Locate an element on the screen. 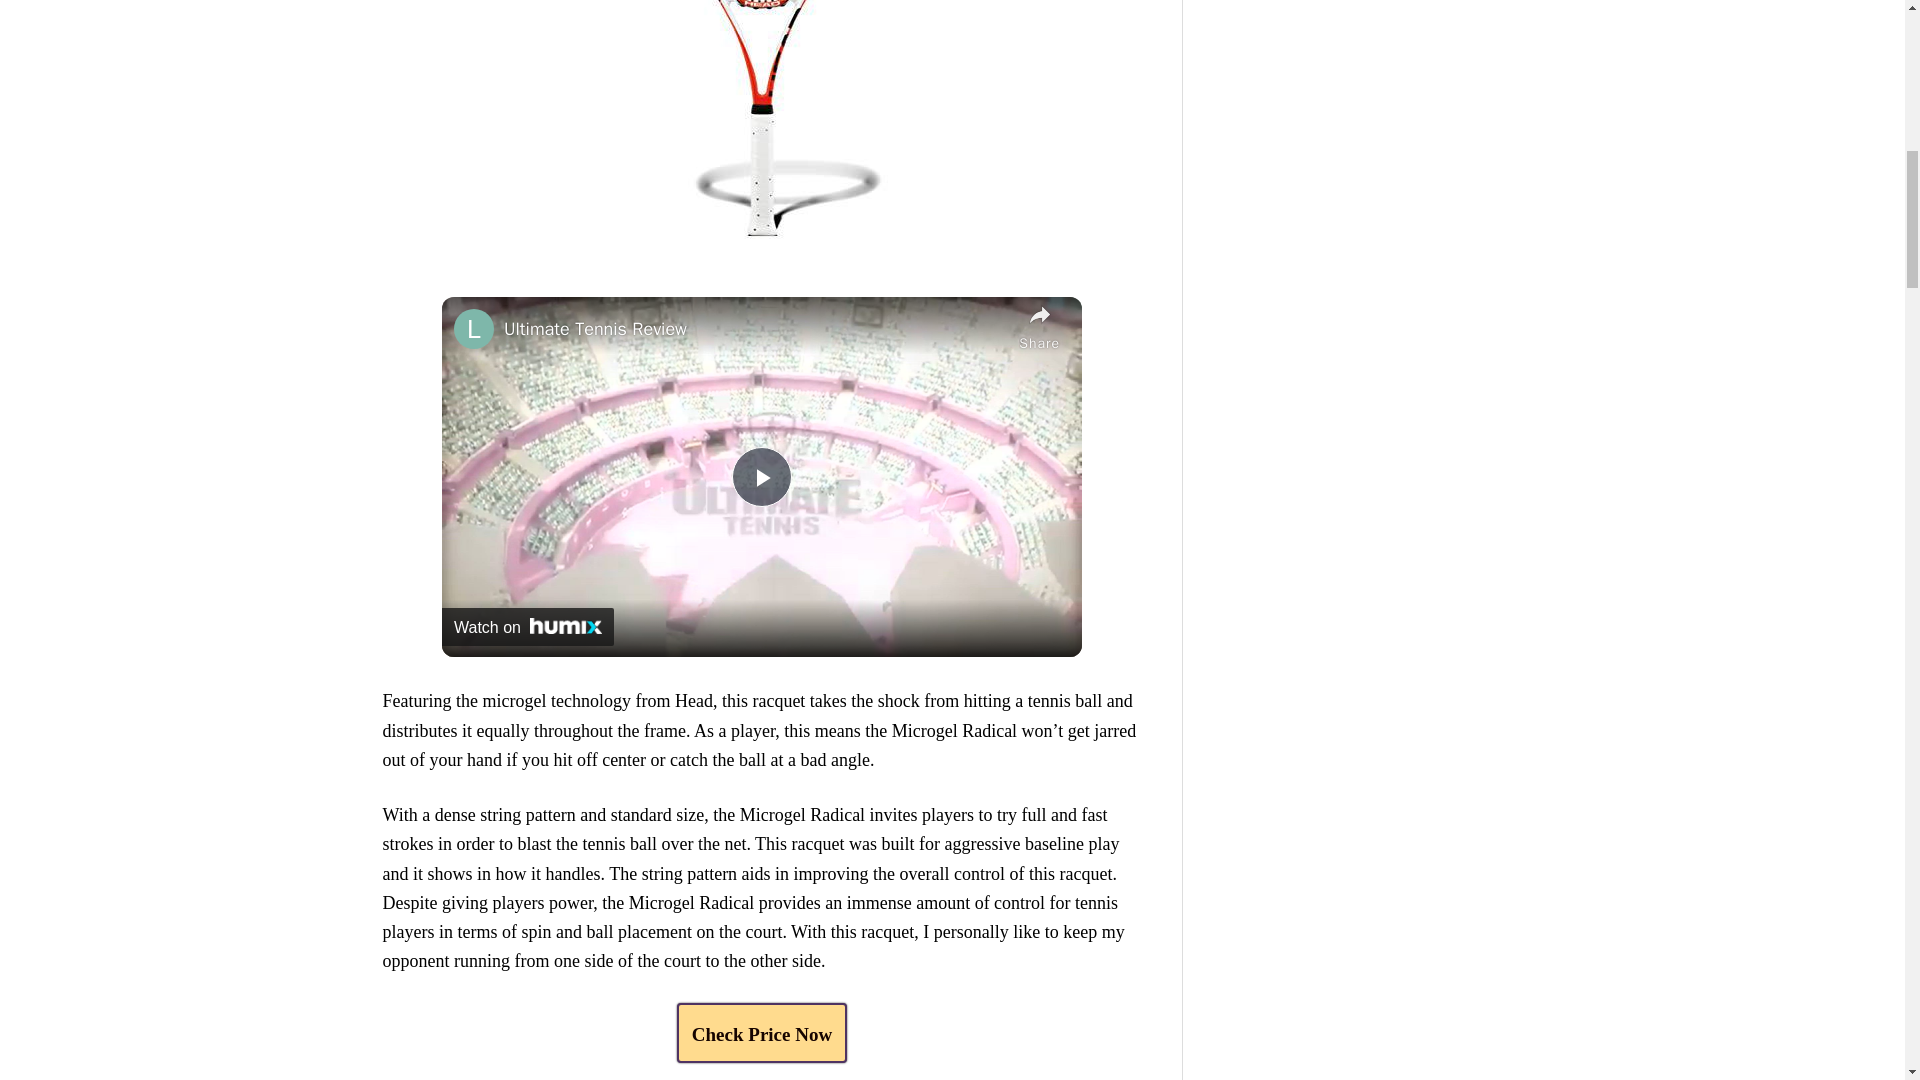  Check Price Now is located at coordinates (762, 1032).